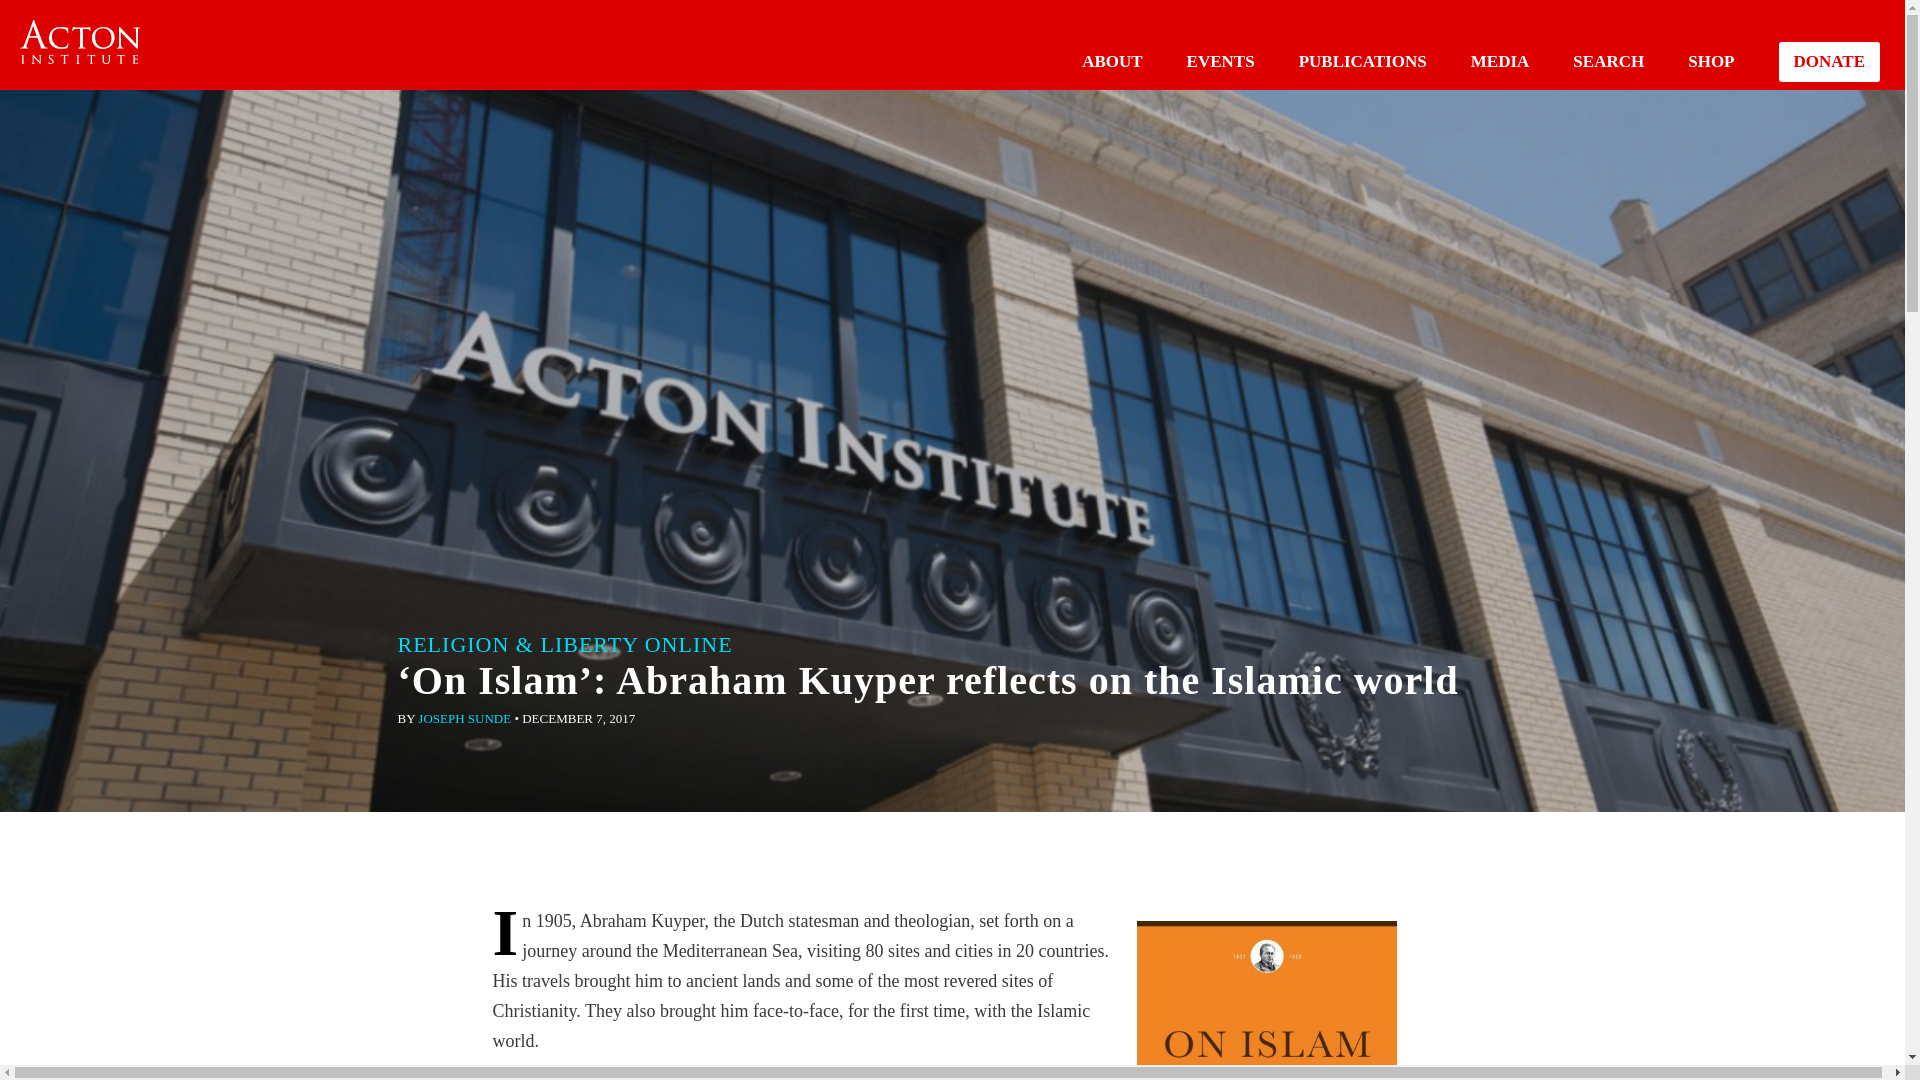  I want to click on JOSEPH SUNDE, so click(464, 718).